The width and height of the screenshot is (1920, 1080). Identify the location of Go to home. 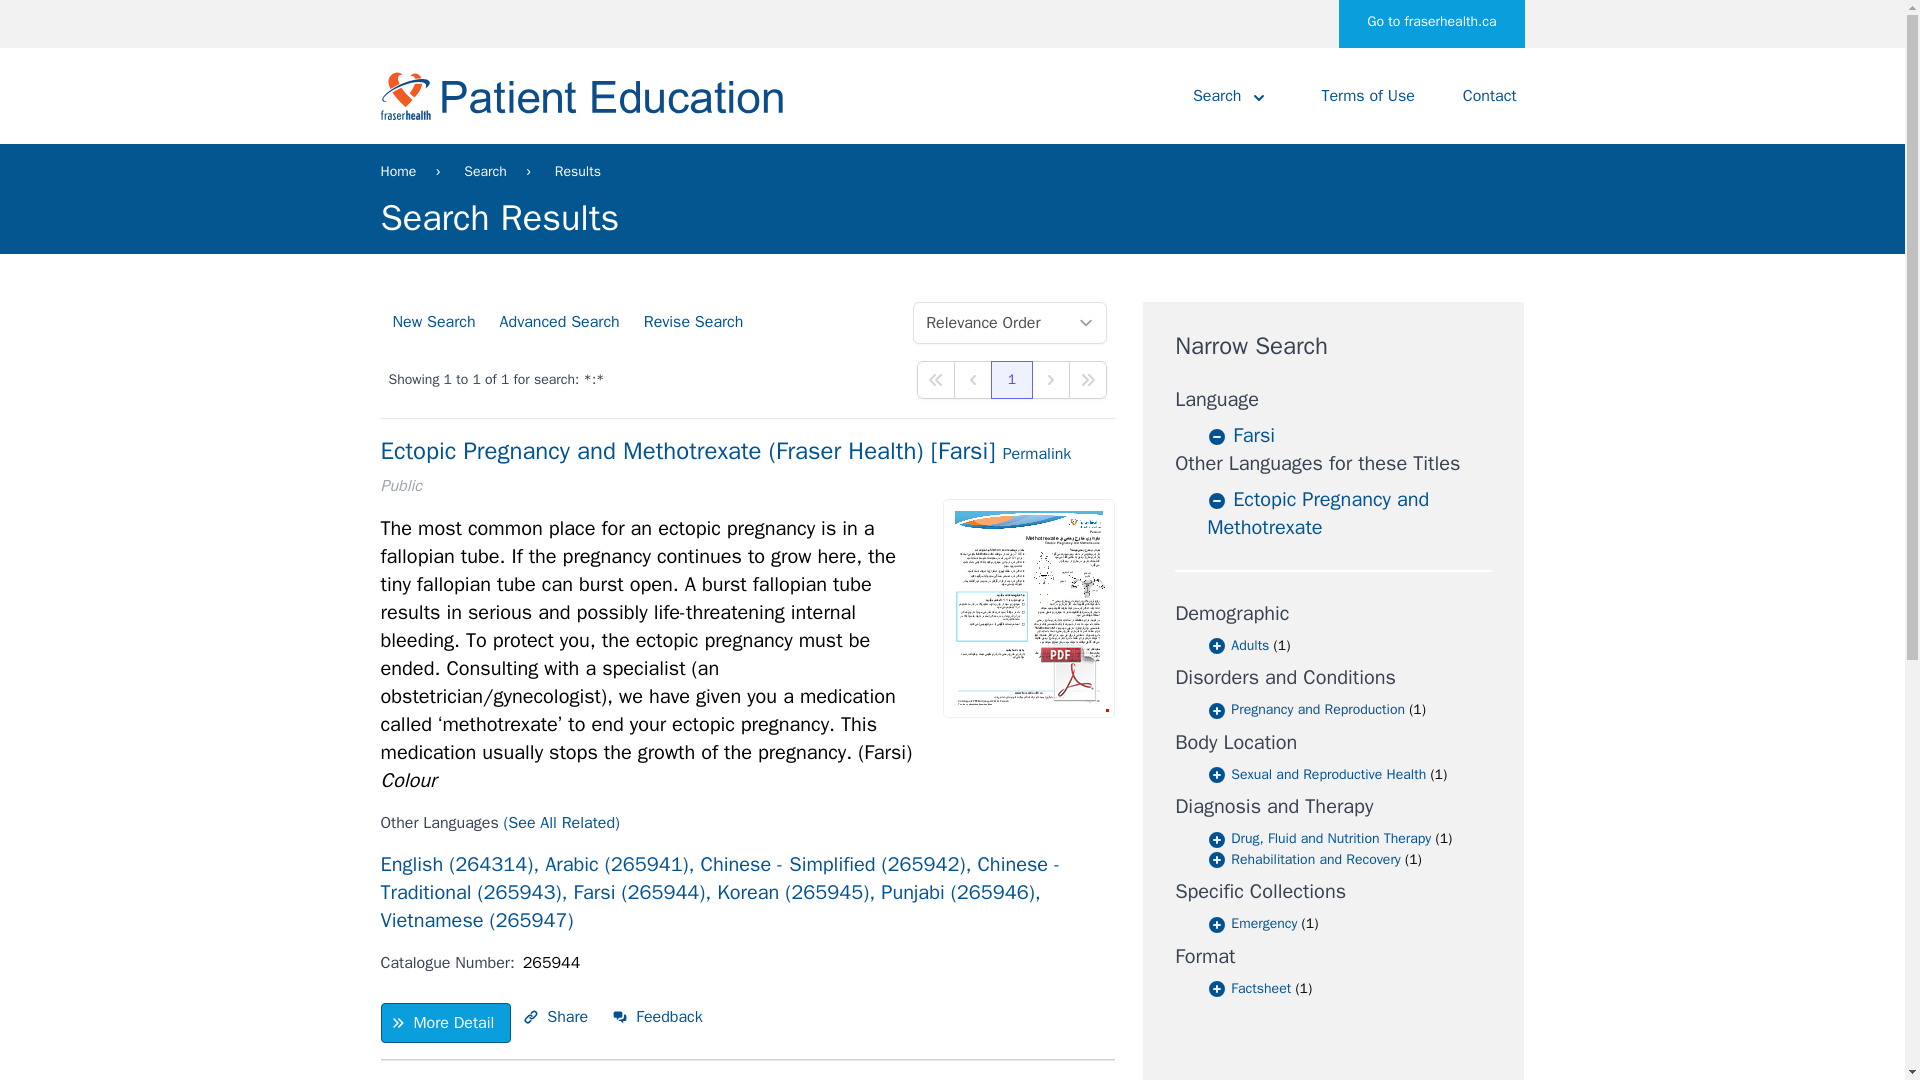
(582, 96).